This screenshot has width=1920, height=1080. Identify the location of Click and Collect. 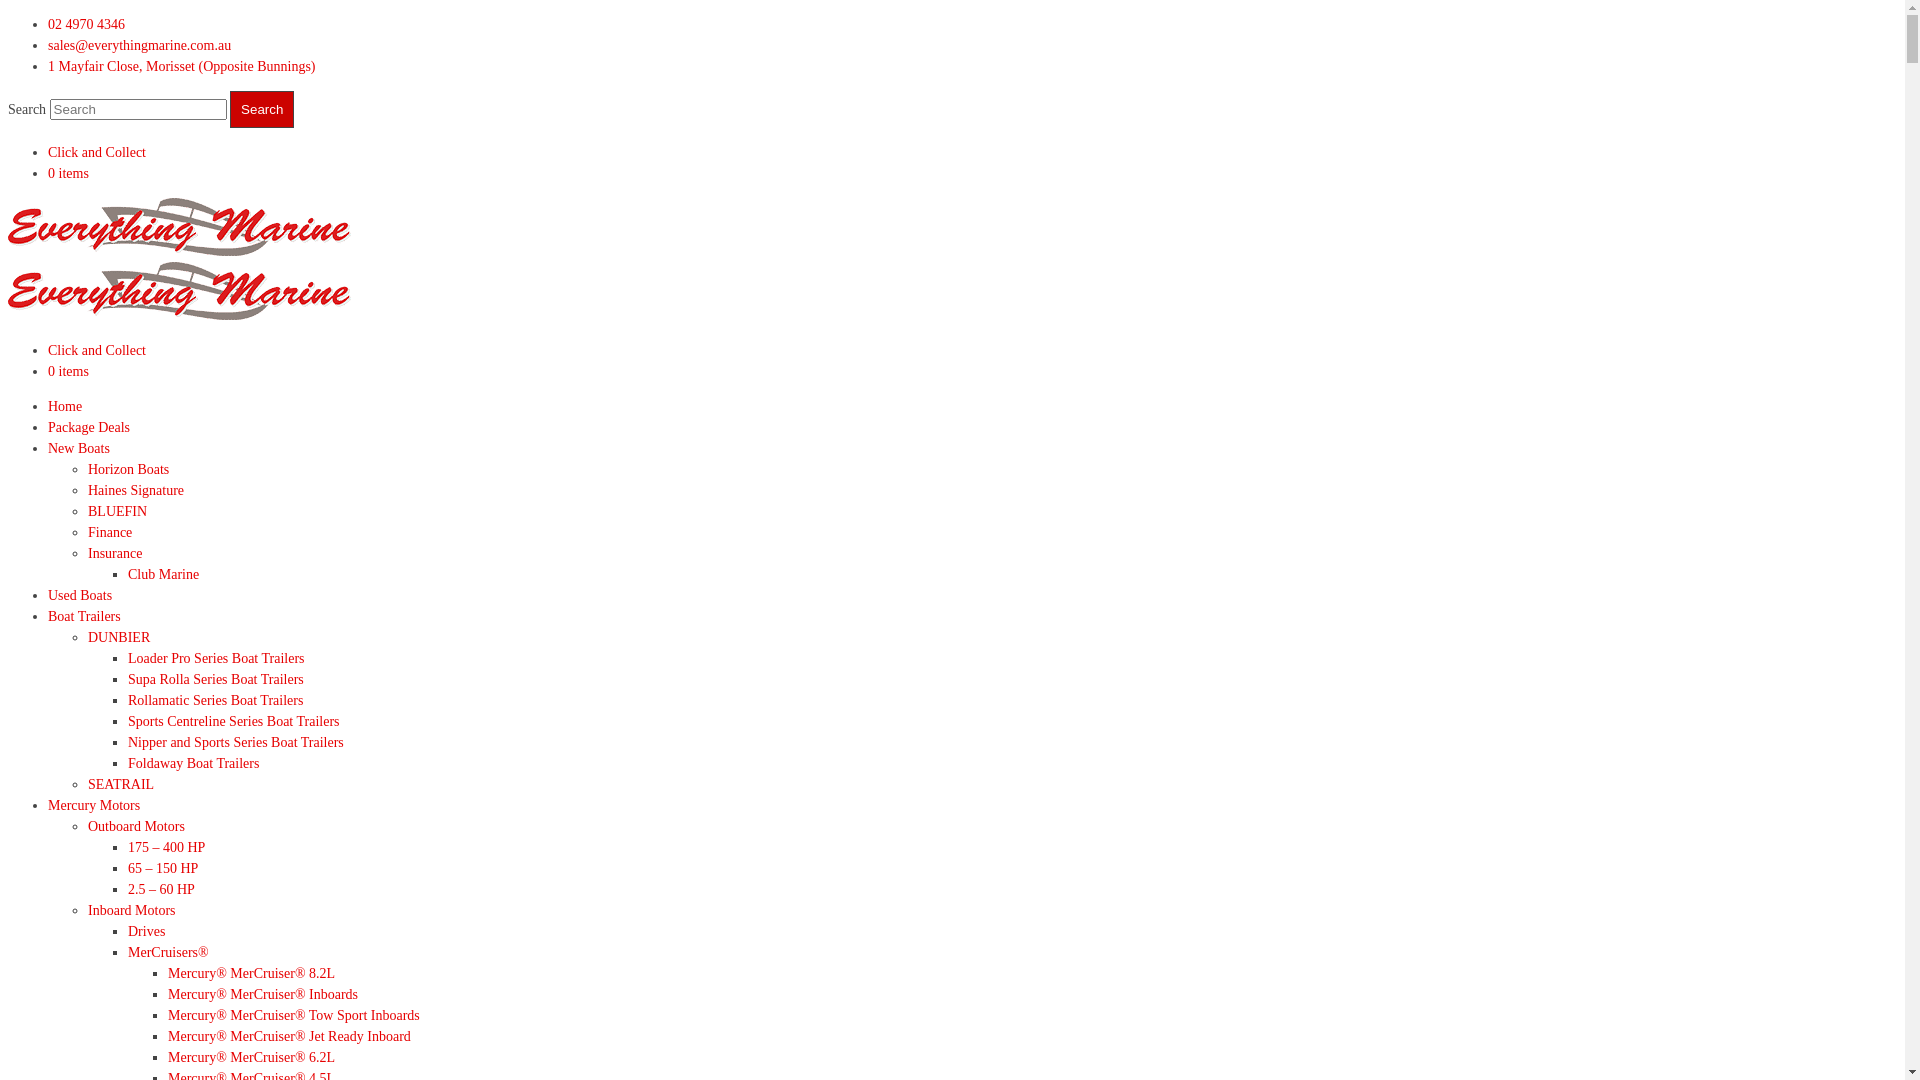
(97, 152).